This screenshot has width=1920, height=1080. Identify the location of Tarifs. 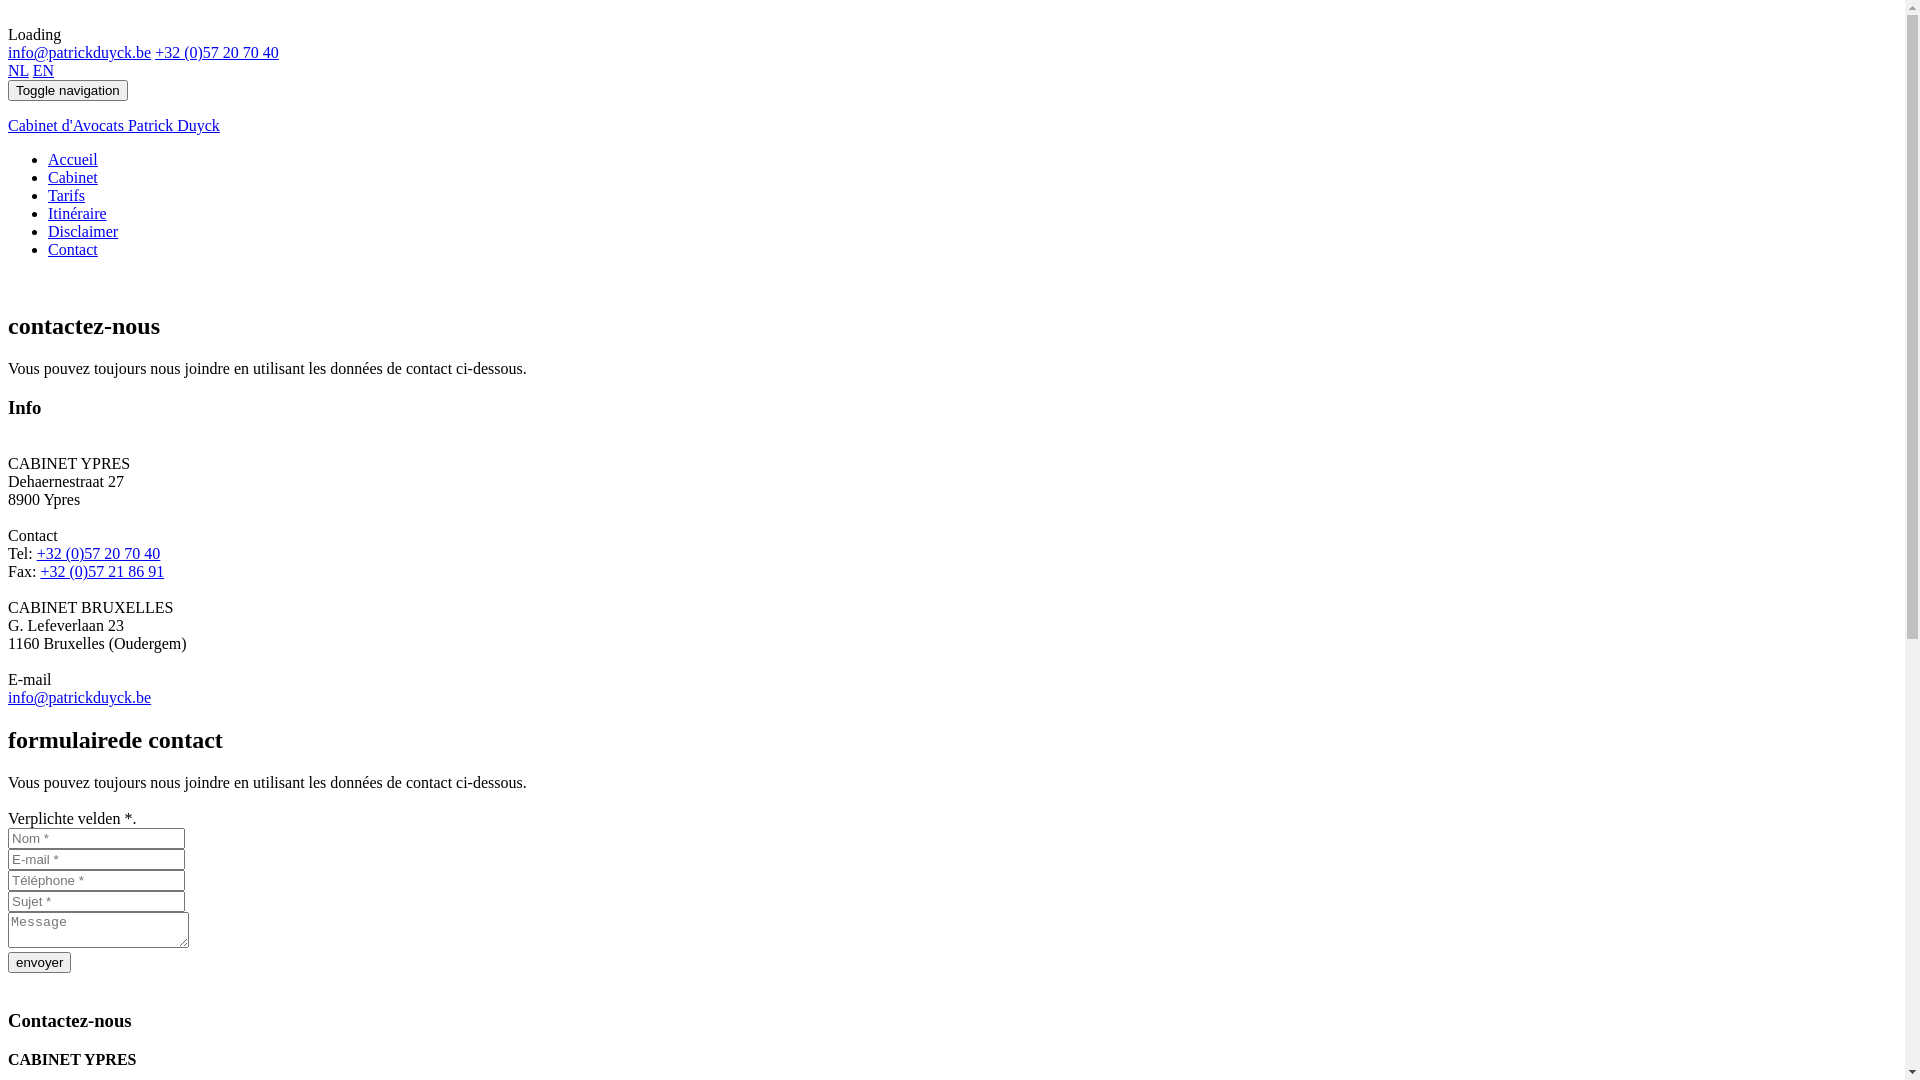
(66, 195).